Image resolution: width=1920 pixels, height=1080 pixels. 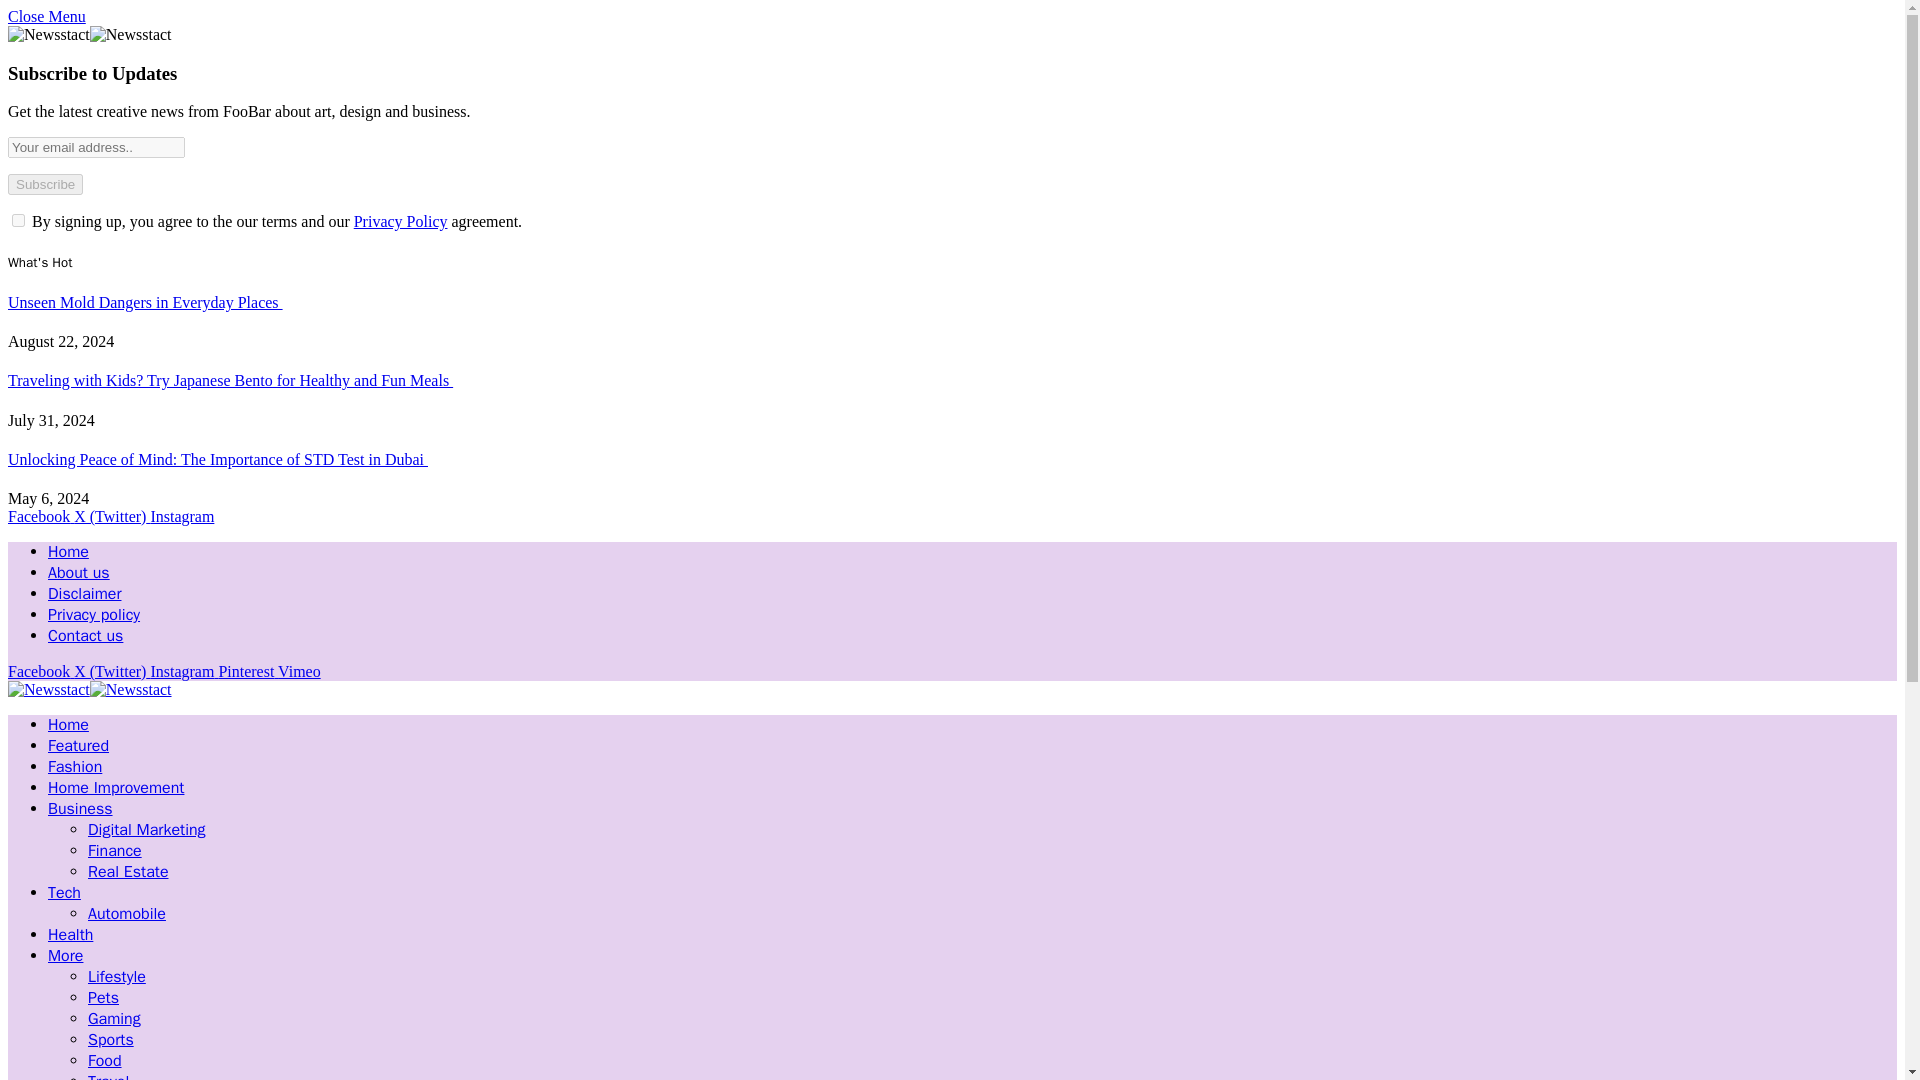 What do you see at coordinates (78, 572) in the screenshot?
I see `About us` at bounding box center [78, 572].